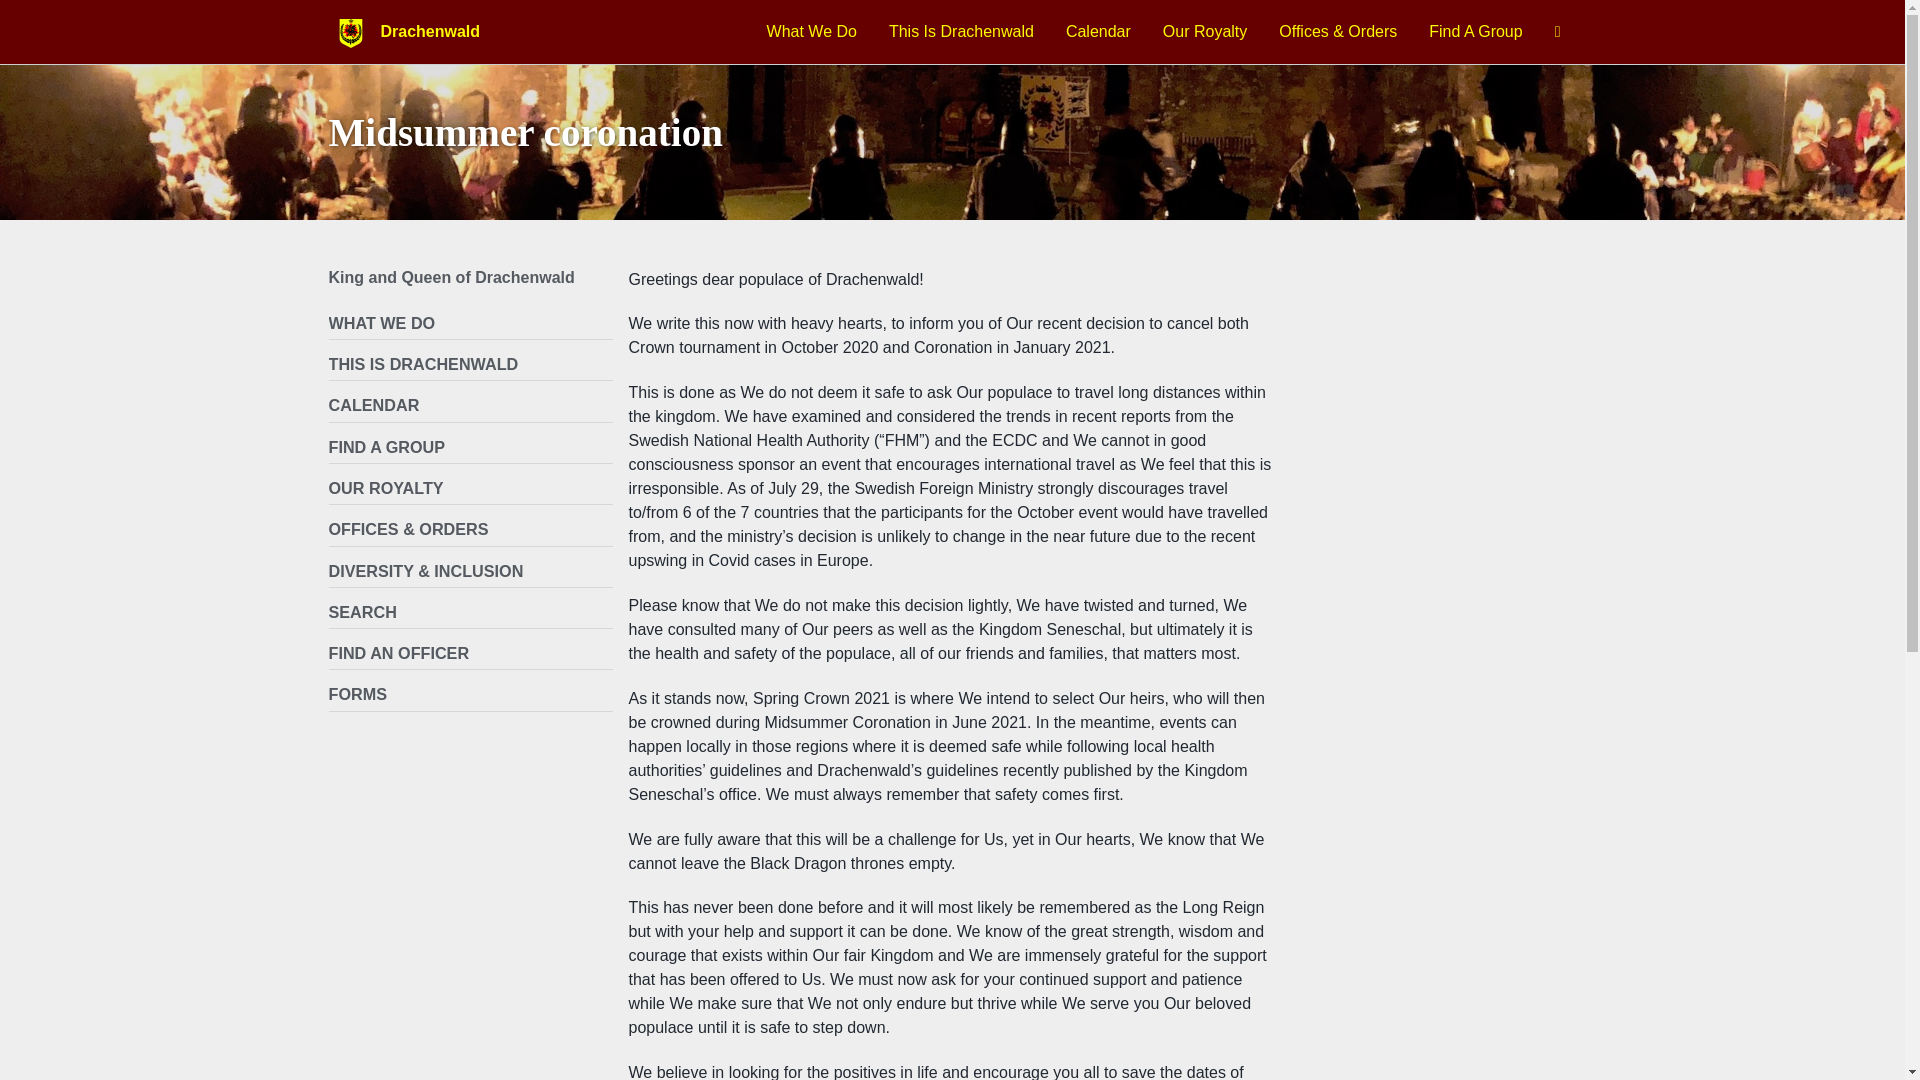 This screenshot has height=1080, width=1920. What do you see at coordinates (470, 694) in the screenshot?
I see `FORMS` at bounding box center [470, 694].